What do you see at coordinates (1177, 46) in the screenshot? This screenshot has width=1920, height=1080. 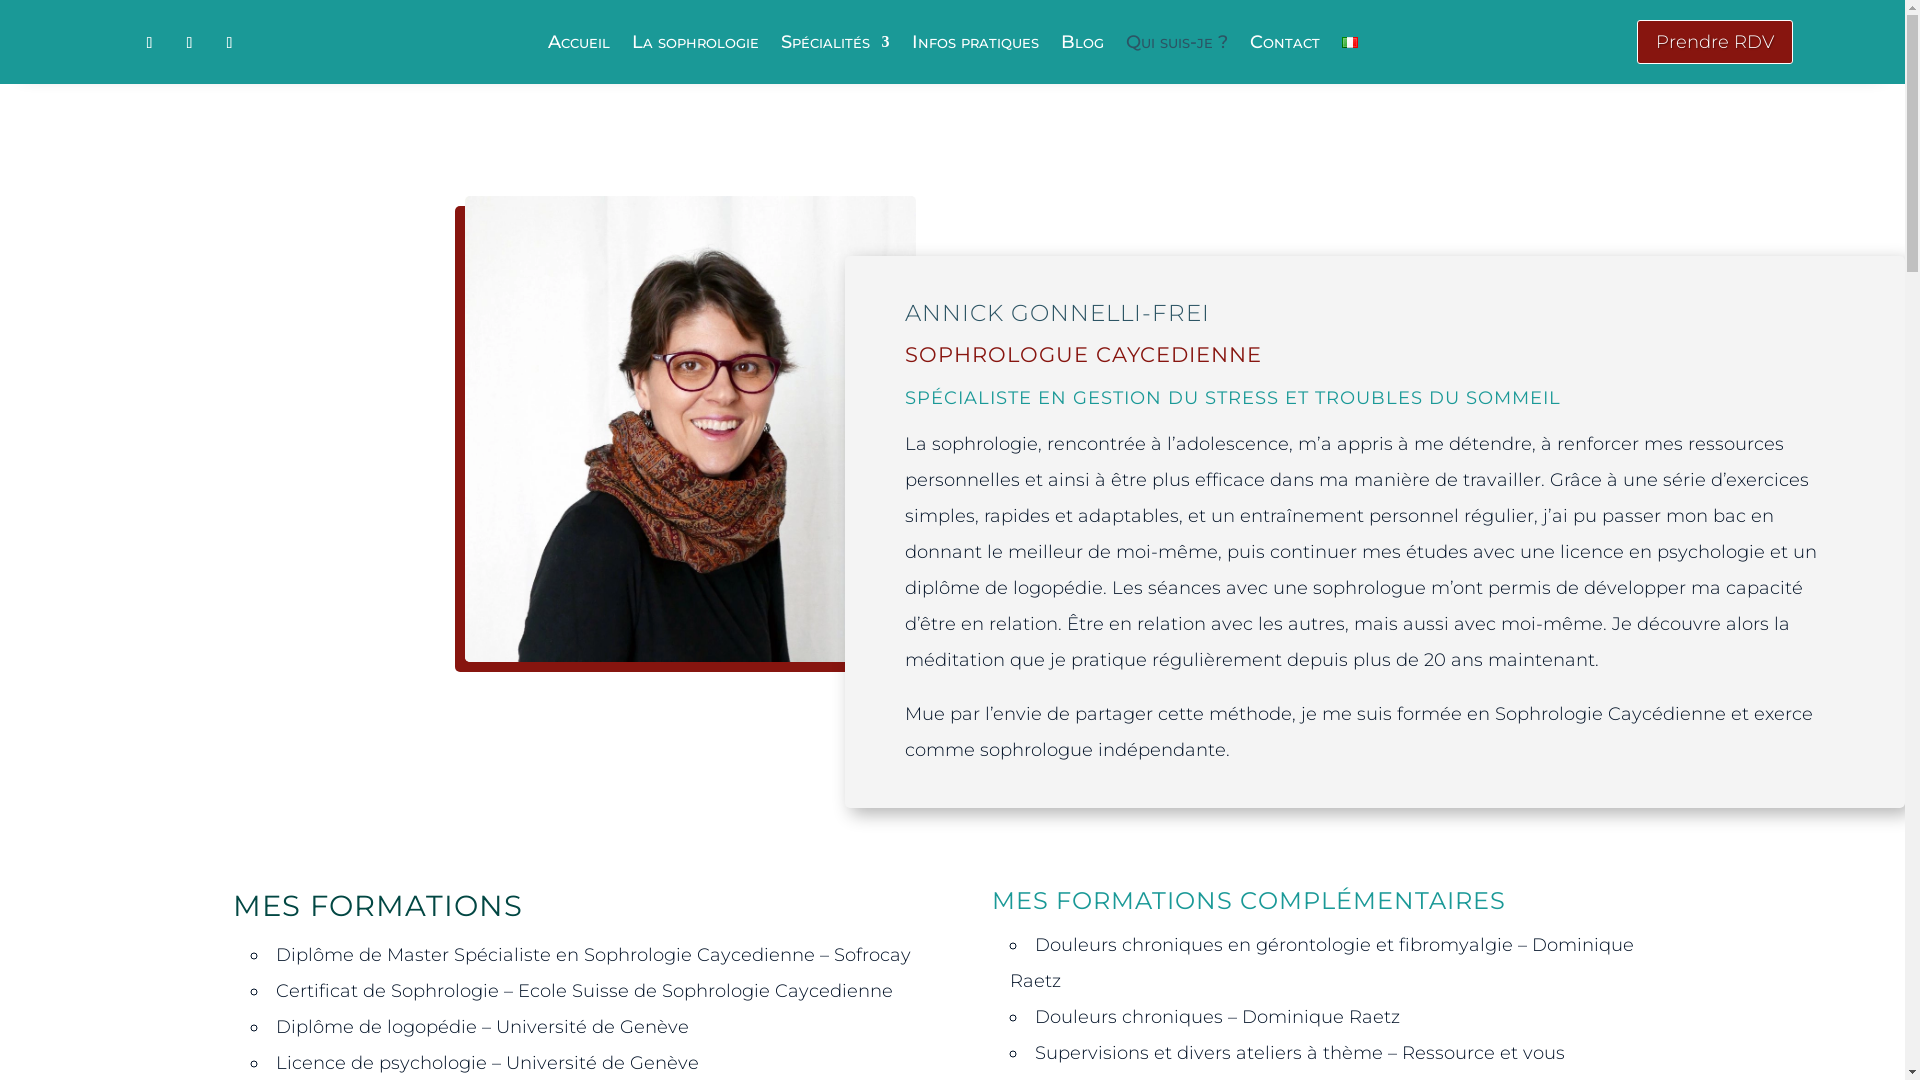 I see `Qui suis-je ?` at bounding box center [1177, 46].